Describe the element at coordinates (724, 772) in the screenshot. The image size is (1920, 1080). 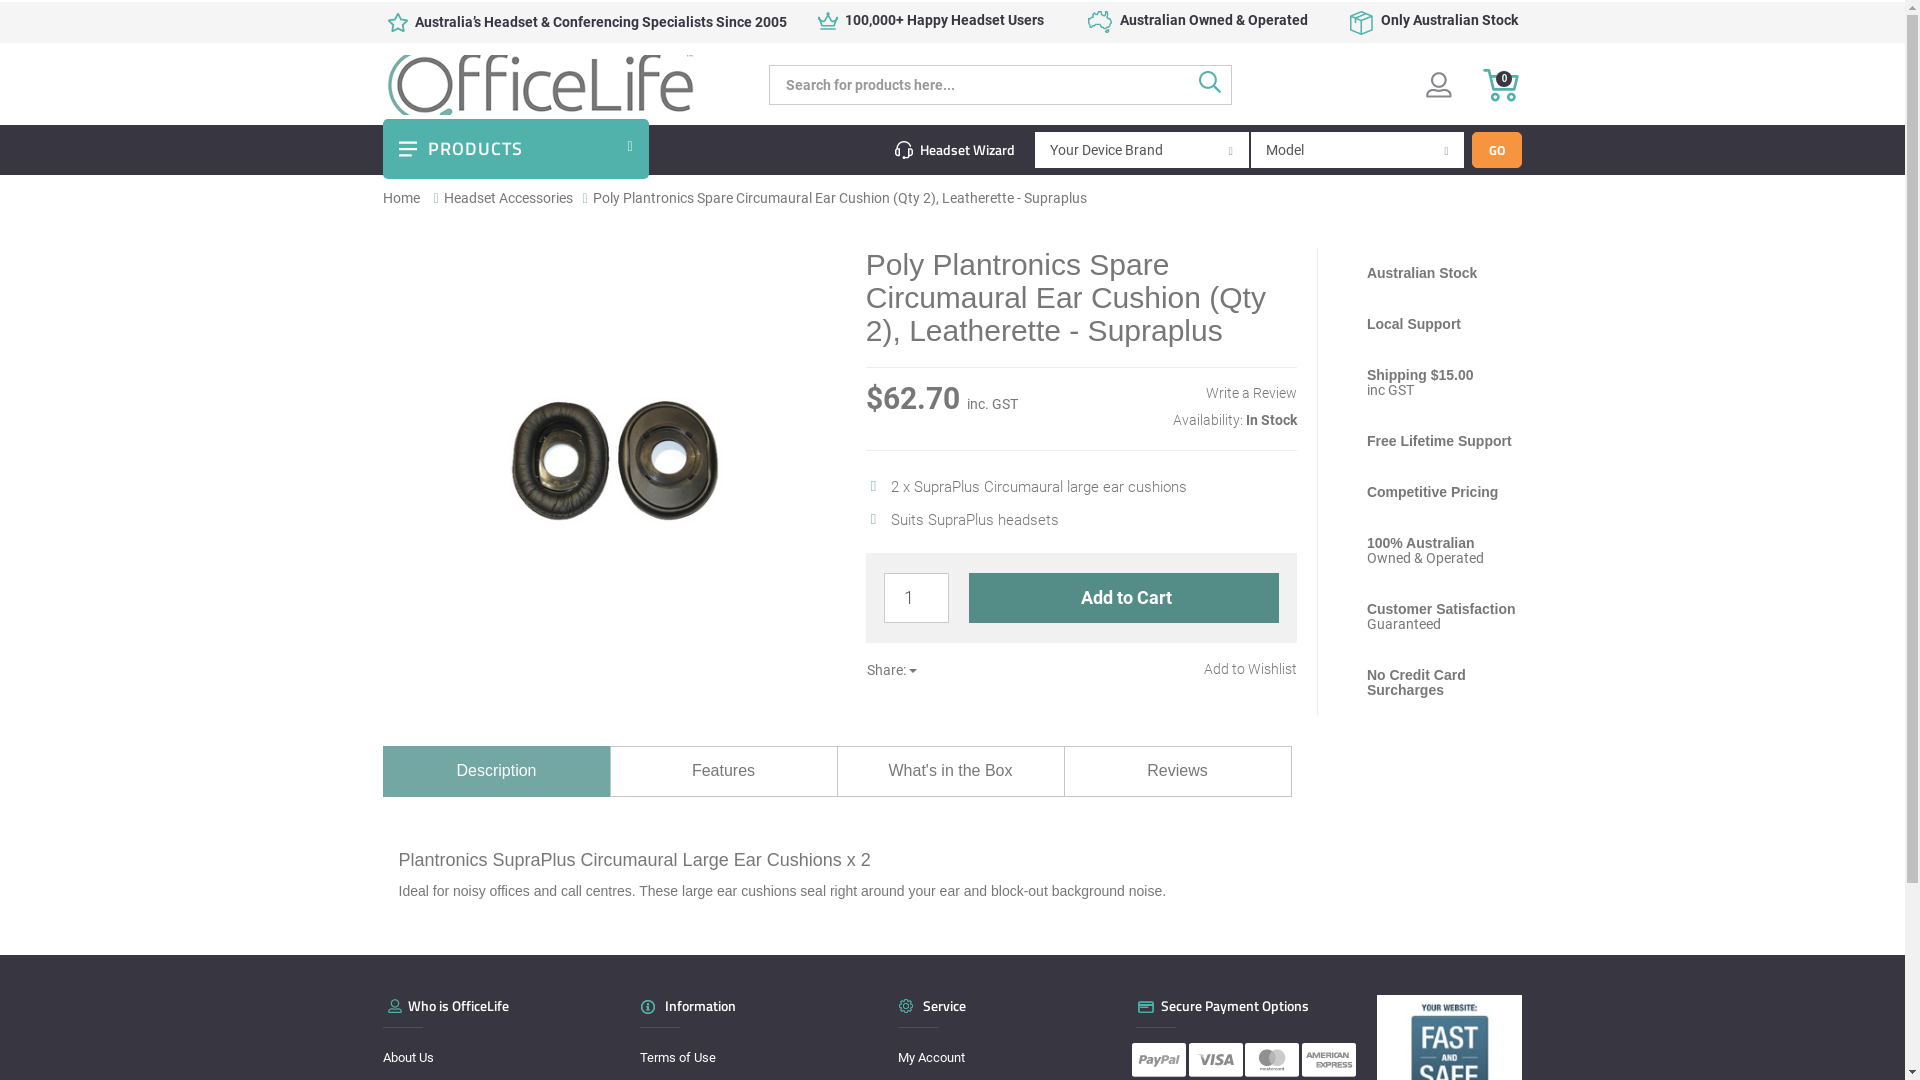
I see `Features` at that location.